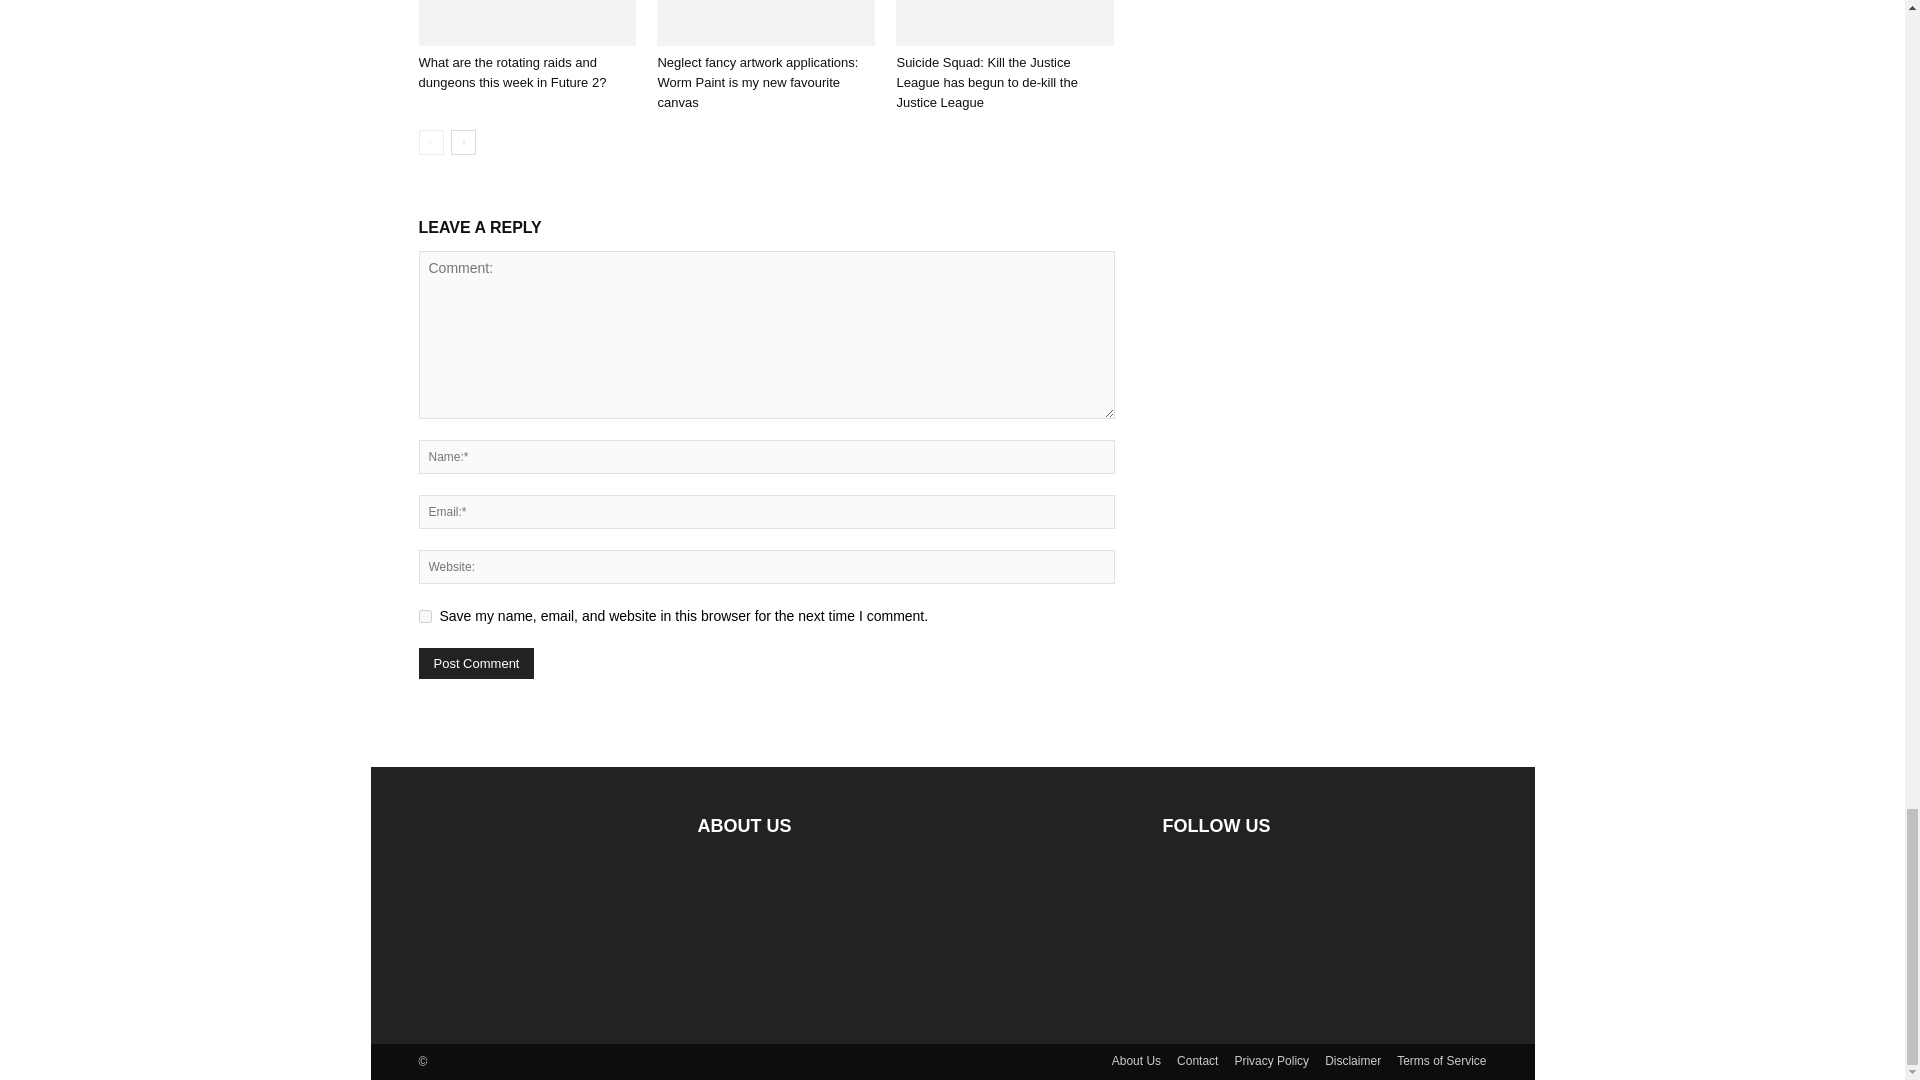 Image resolution: width=1920 pixels, height=1080 pixels. Describe the element at coordinates (476, 664) in the screenshot. I see `Post Comment` at that location.